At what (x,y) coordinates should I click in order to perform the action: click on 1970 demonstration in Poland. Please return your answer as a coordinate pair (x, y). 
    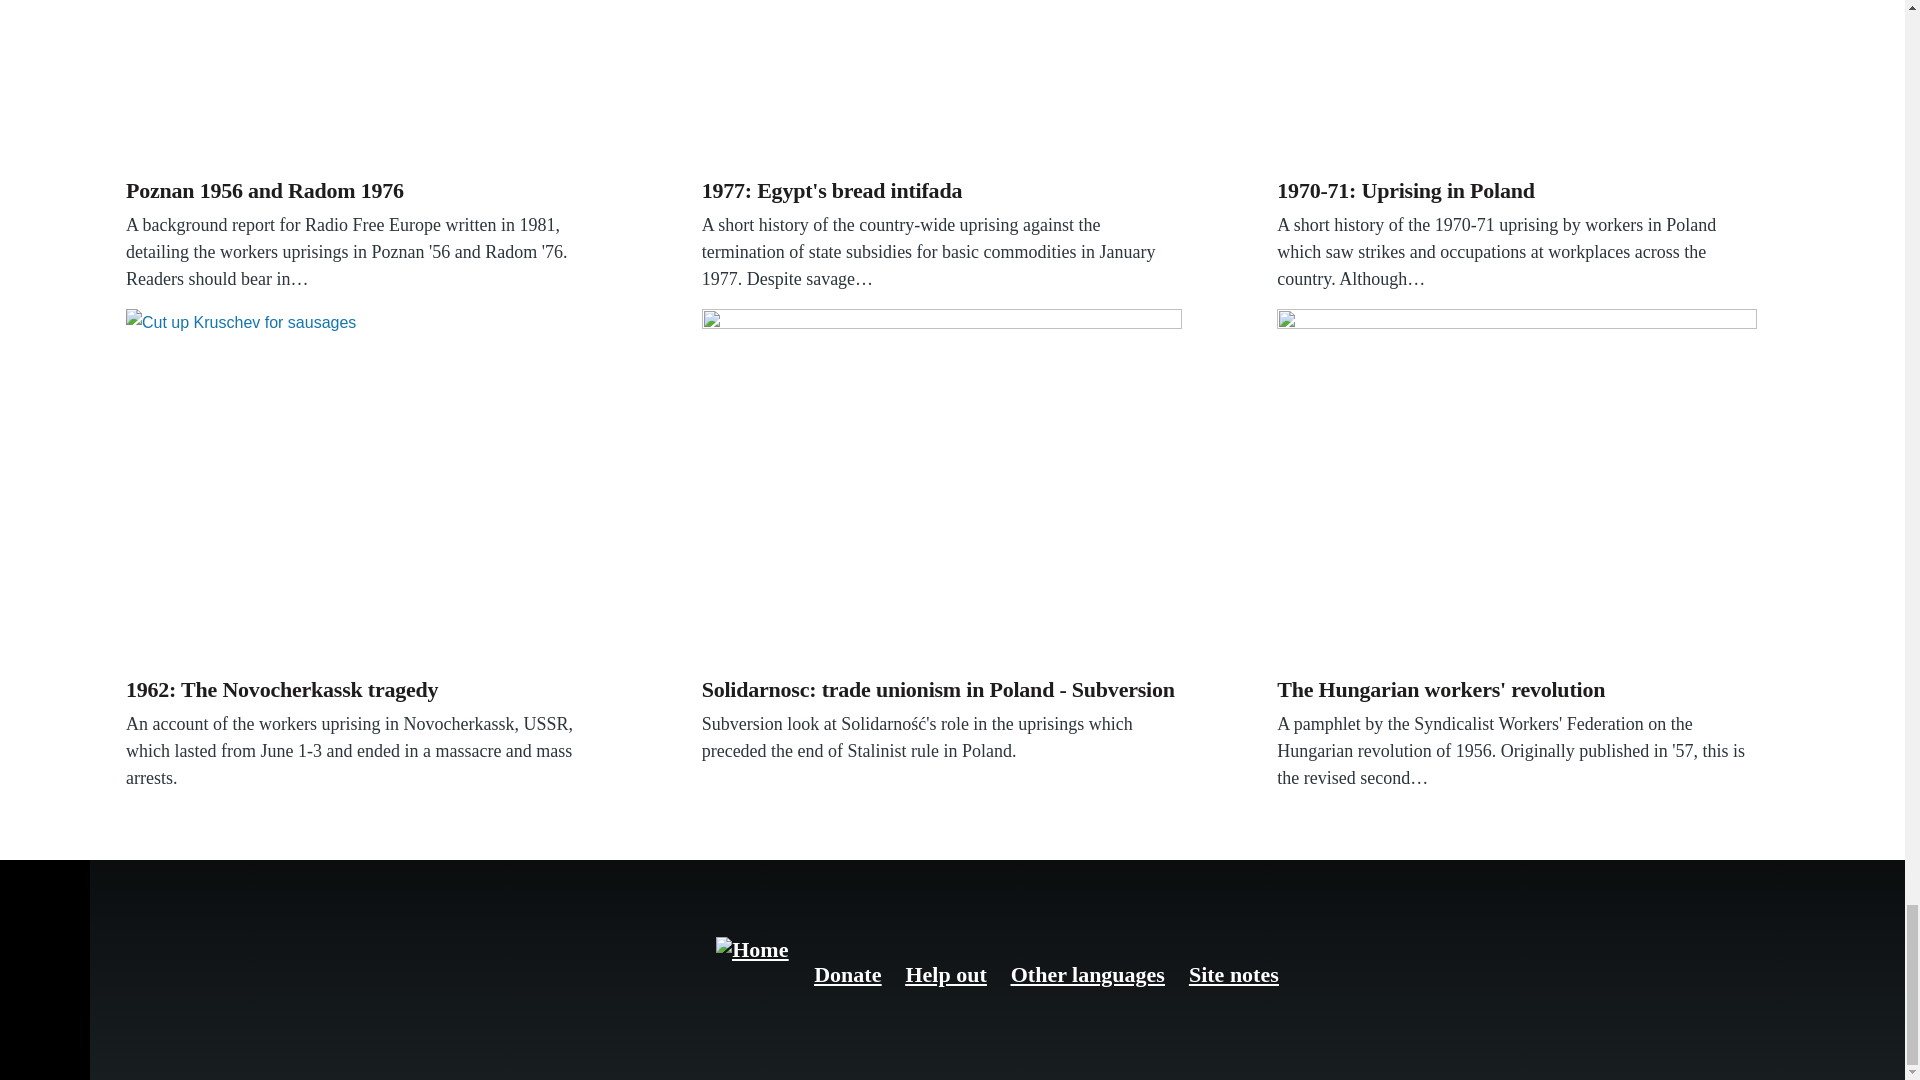
    Looking at the image, I should click on (1516, 84).